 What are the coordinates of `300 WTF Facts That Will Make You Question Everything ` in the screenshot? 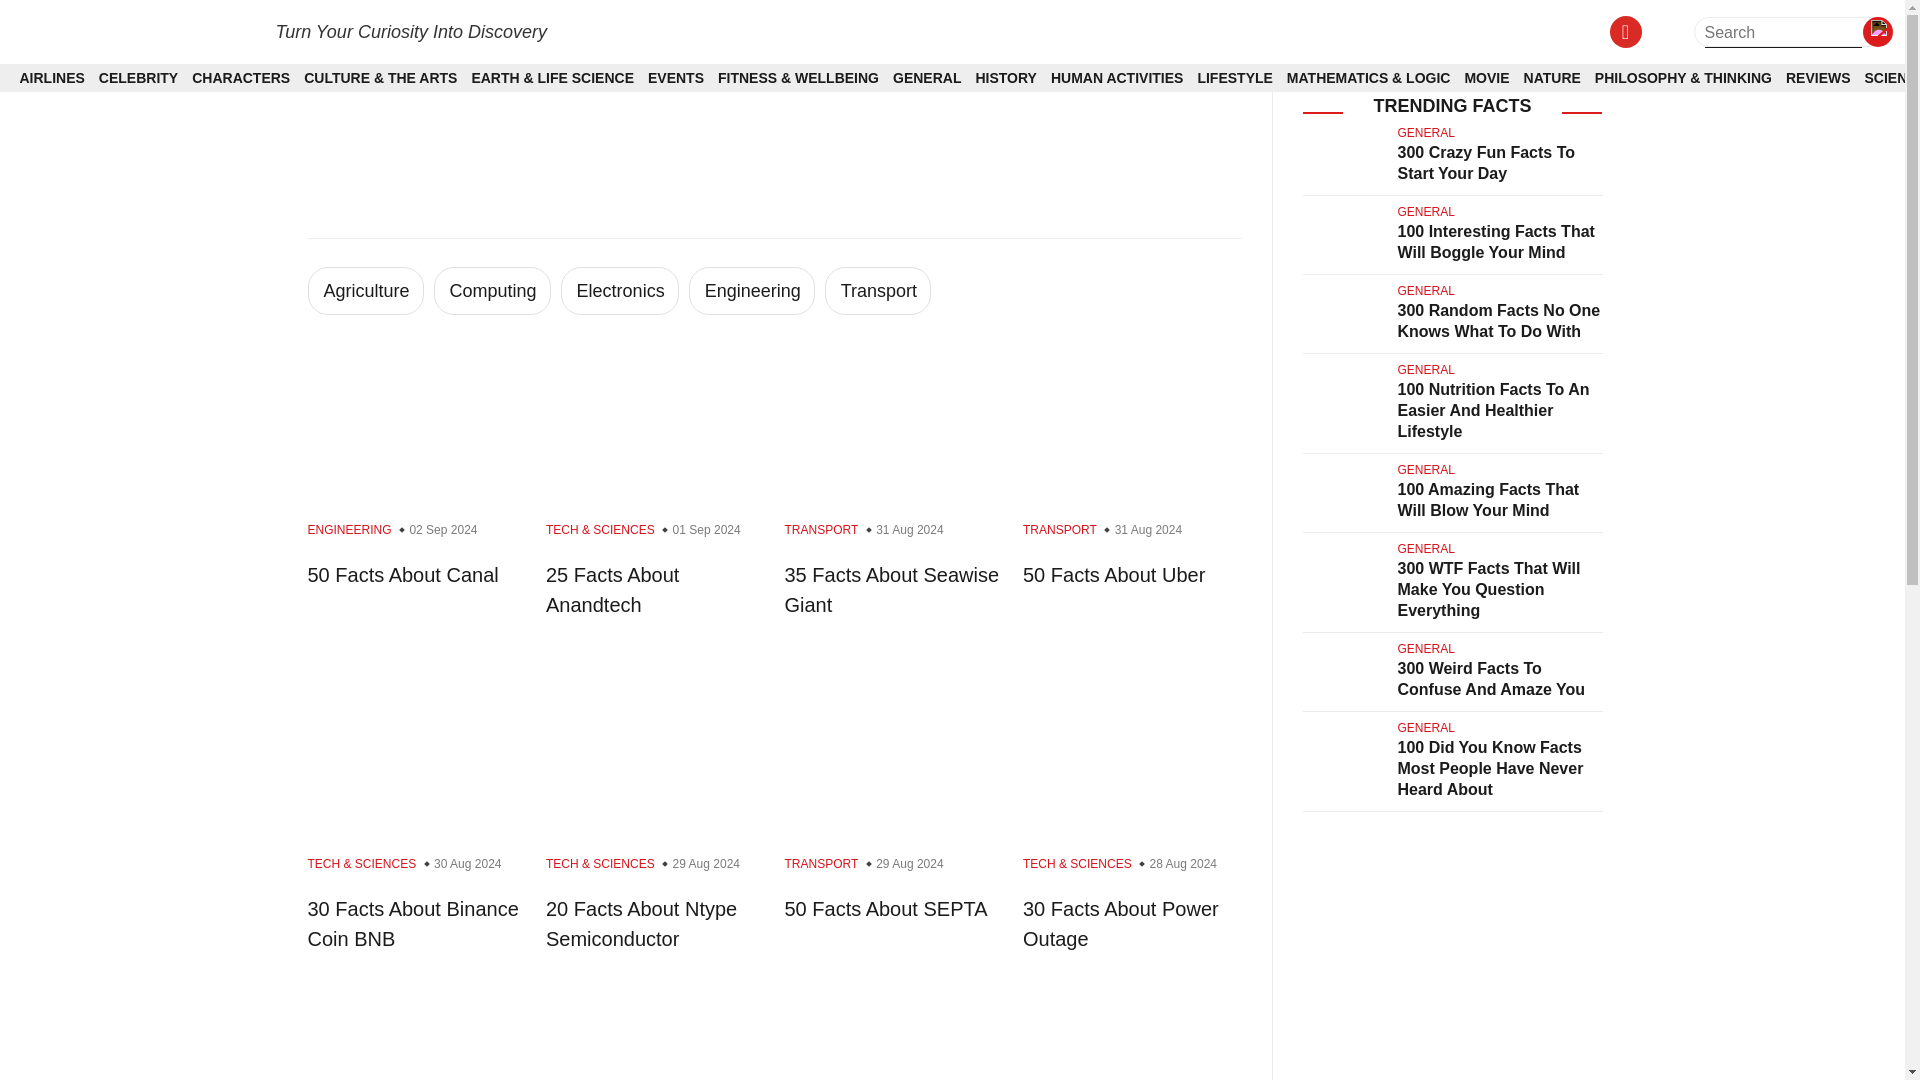 It's located at (1488, 589).